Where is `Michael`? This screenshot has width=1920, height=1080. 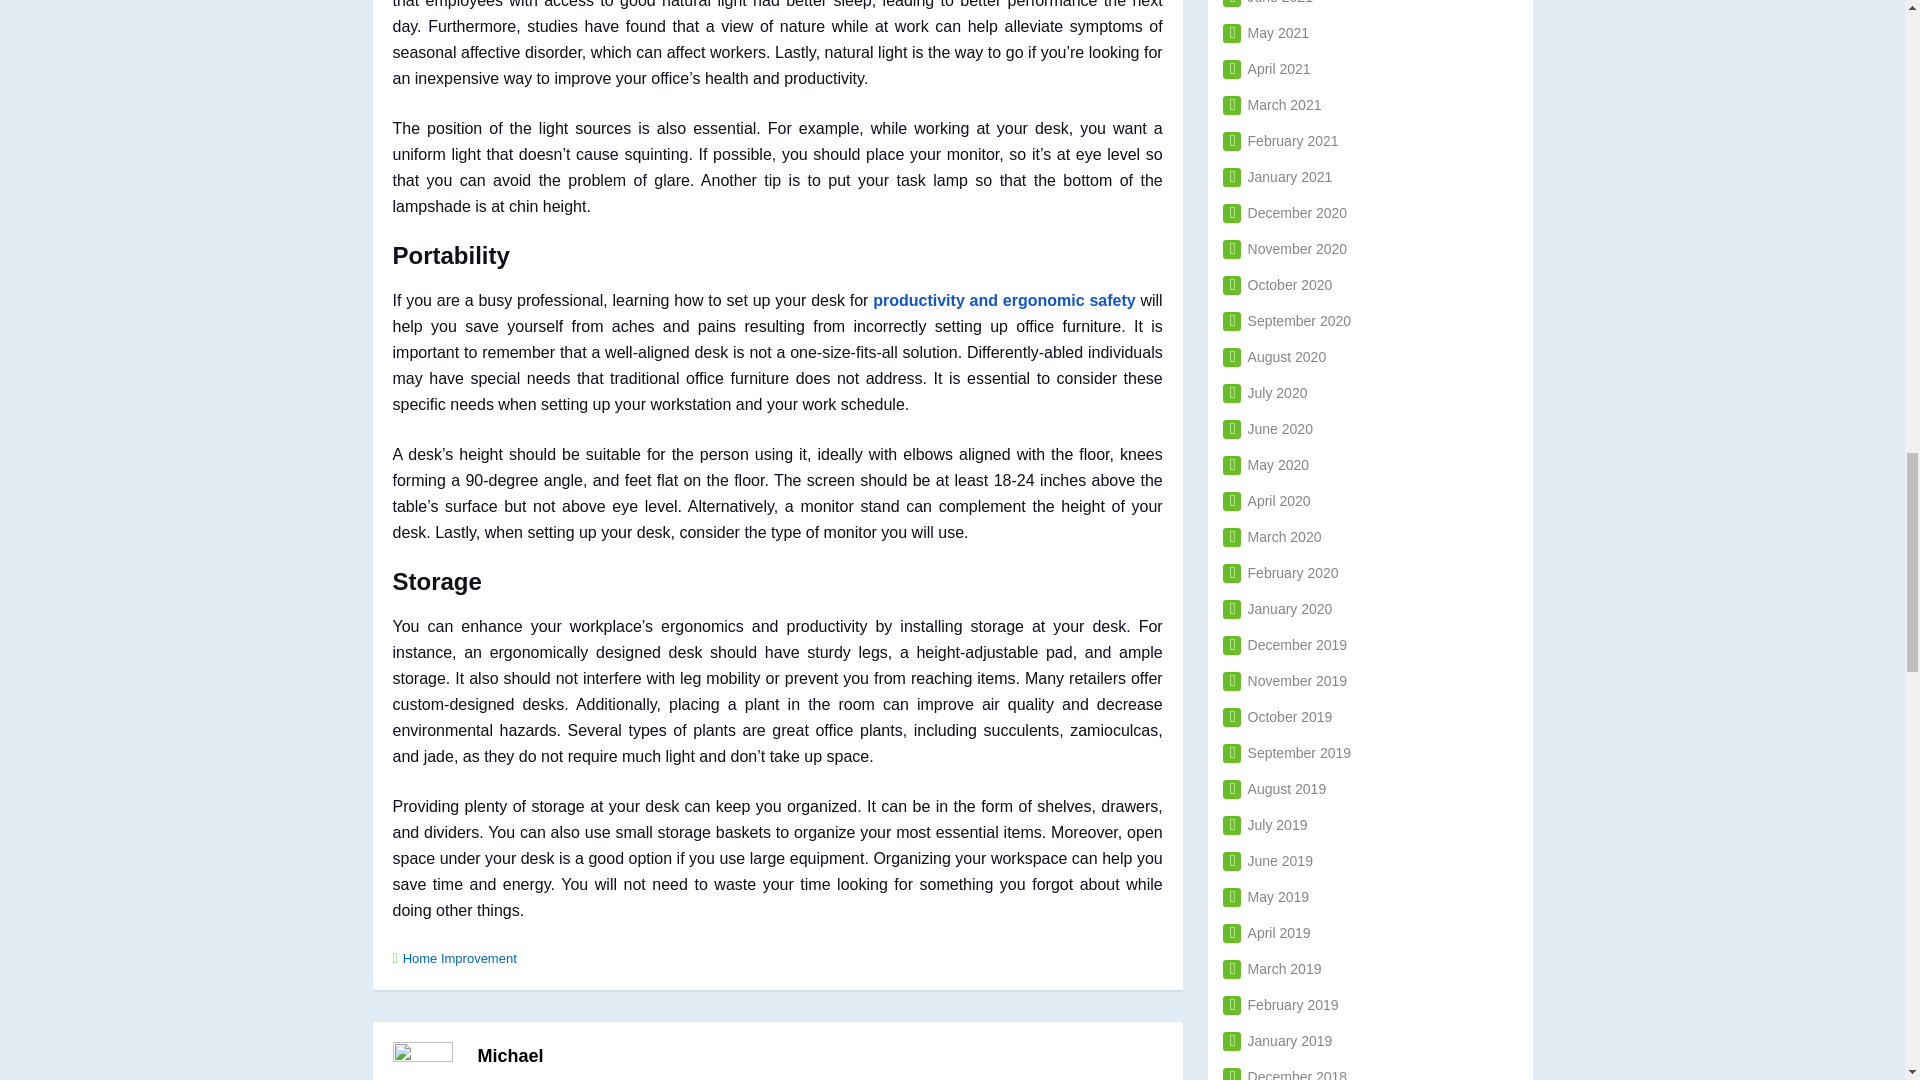 Michael is located at coordinates (510, 1056).